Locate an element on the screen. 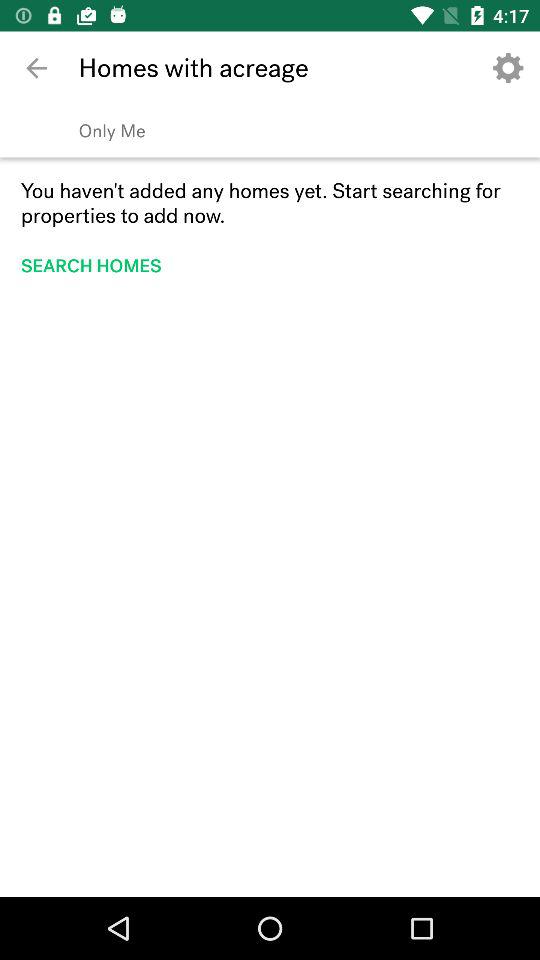  turn off item at the top right corner is located at coordinates (508, 68).